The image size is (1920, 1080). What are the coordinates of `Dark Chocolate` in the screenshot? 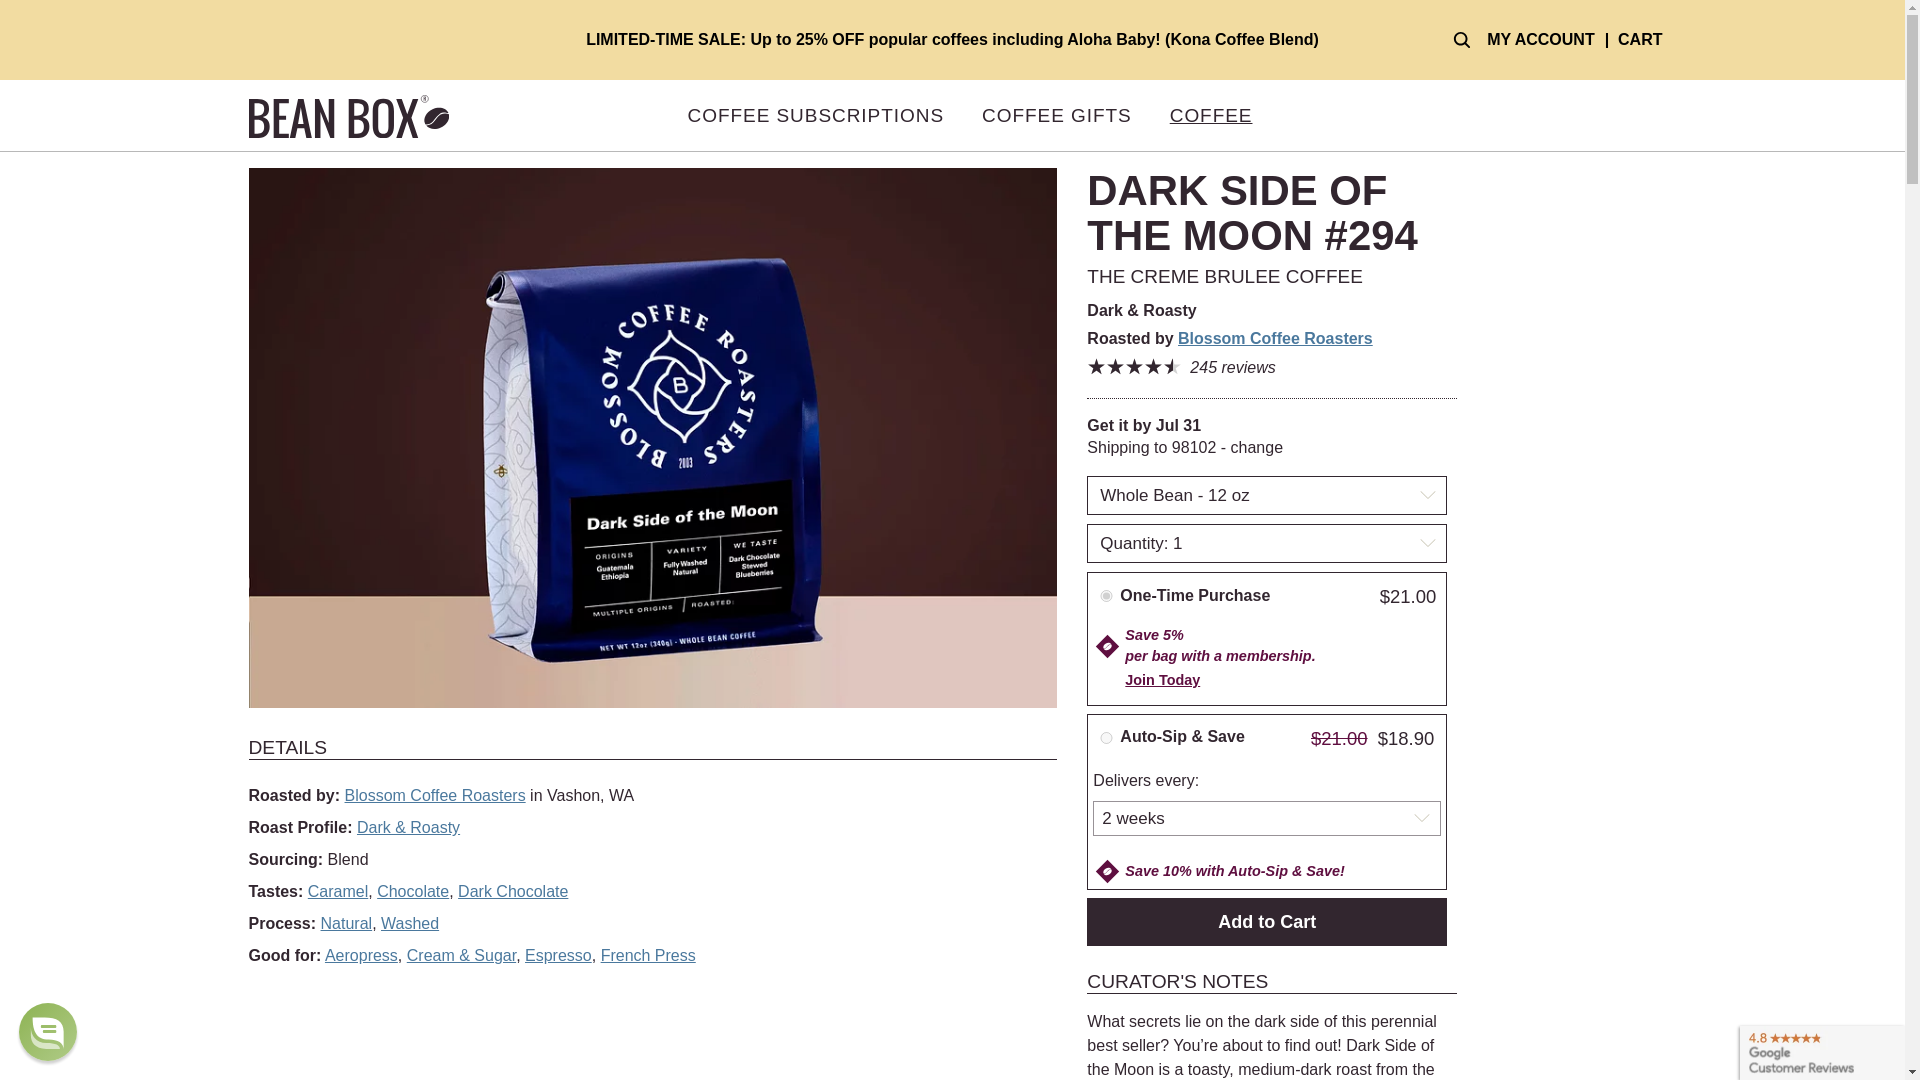 It's located at (513, 891).